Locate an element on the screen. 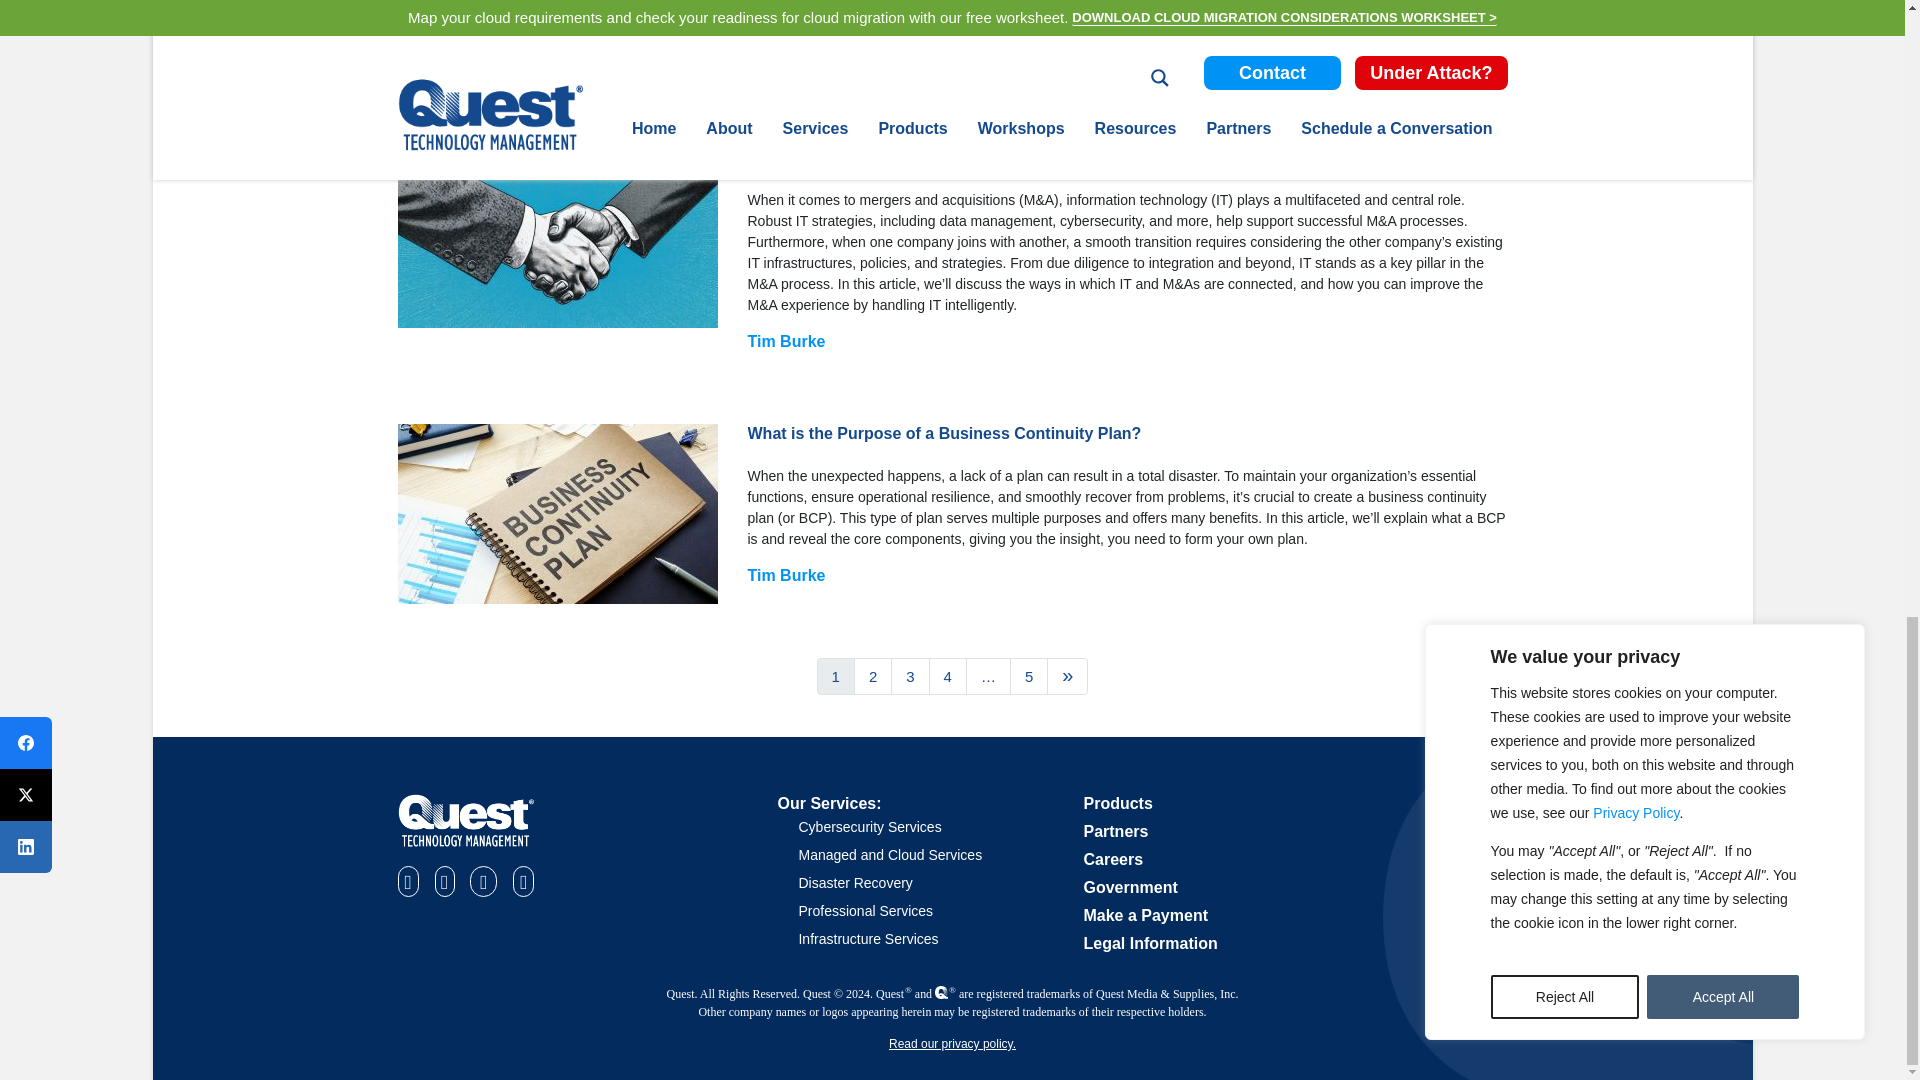 The width and height of the screenshot is (1920, 1080). What is the Purpose of a Business Continuity Plan? is located at coordinates (558, 514).